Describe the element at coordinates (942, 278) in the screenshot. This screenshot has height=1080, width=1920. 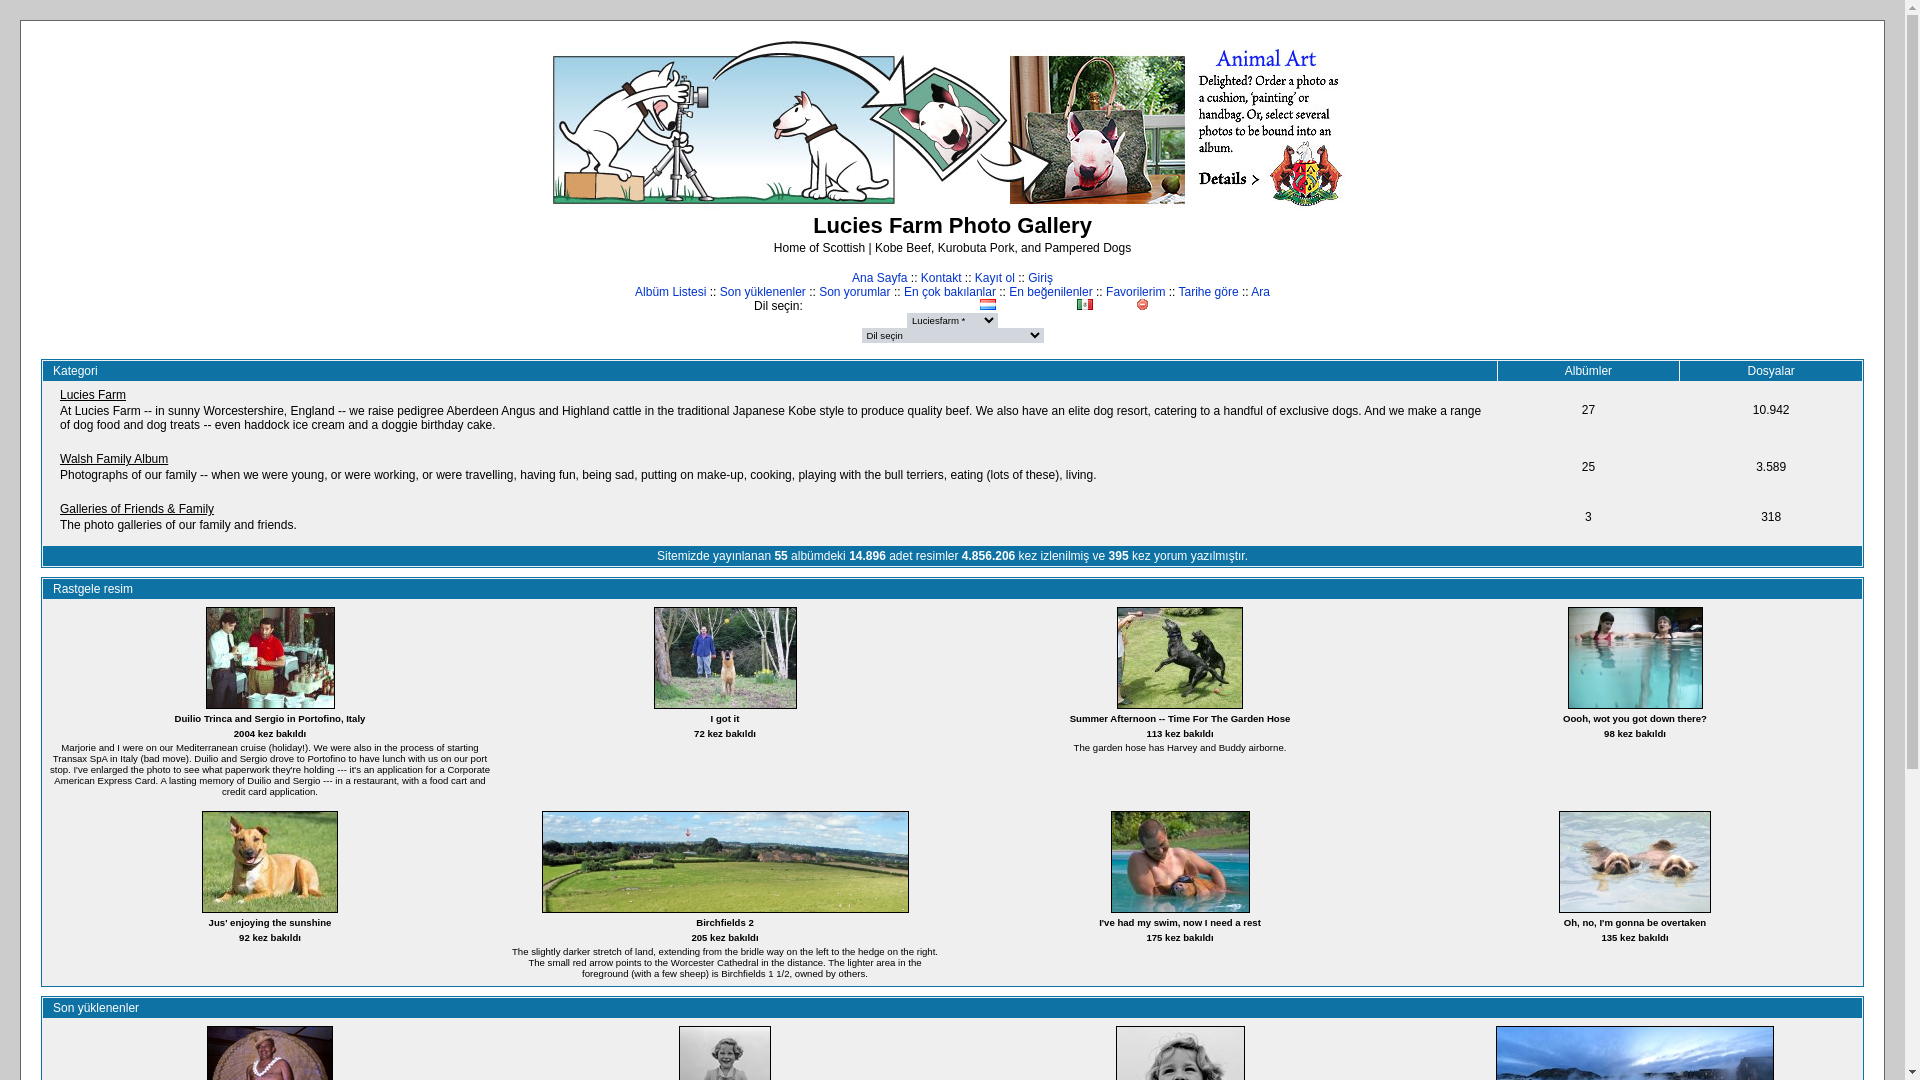
I see `Kontakt` at that location.